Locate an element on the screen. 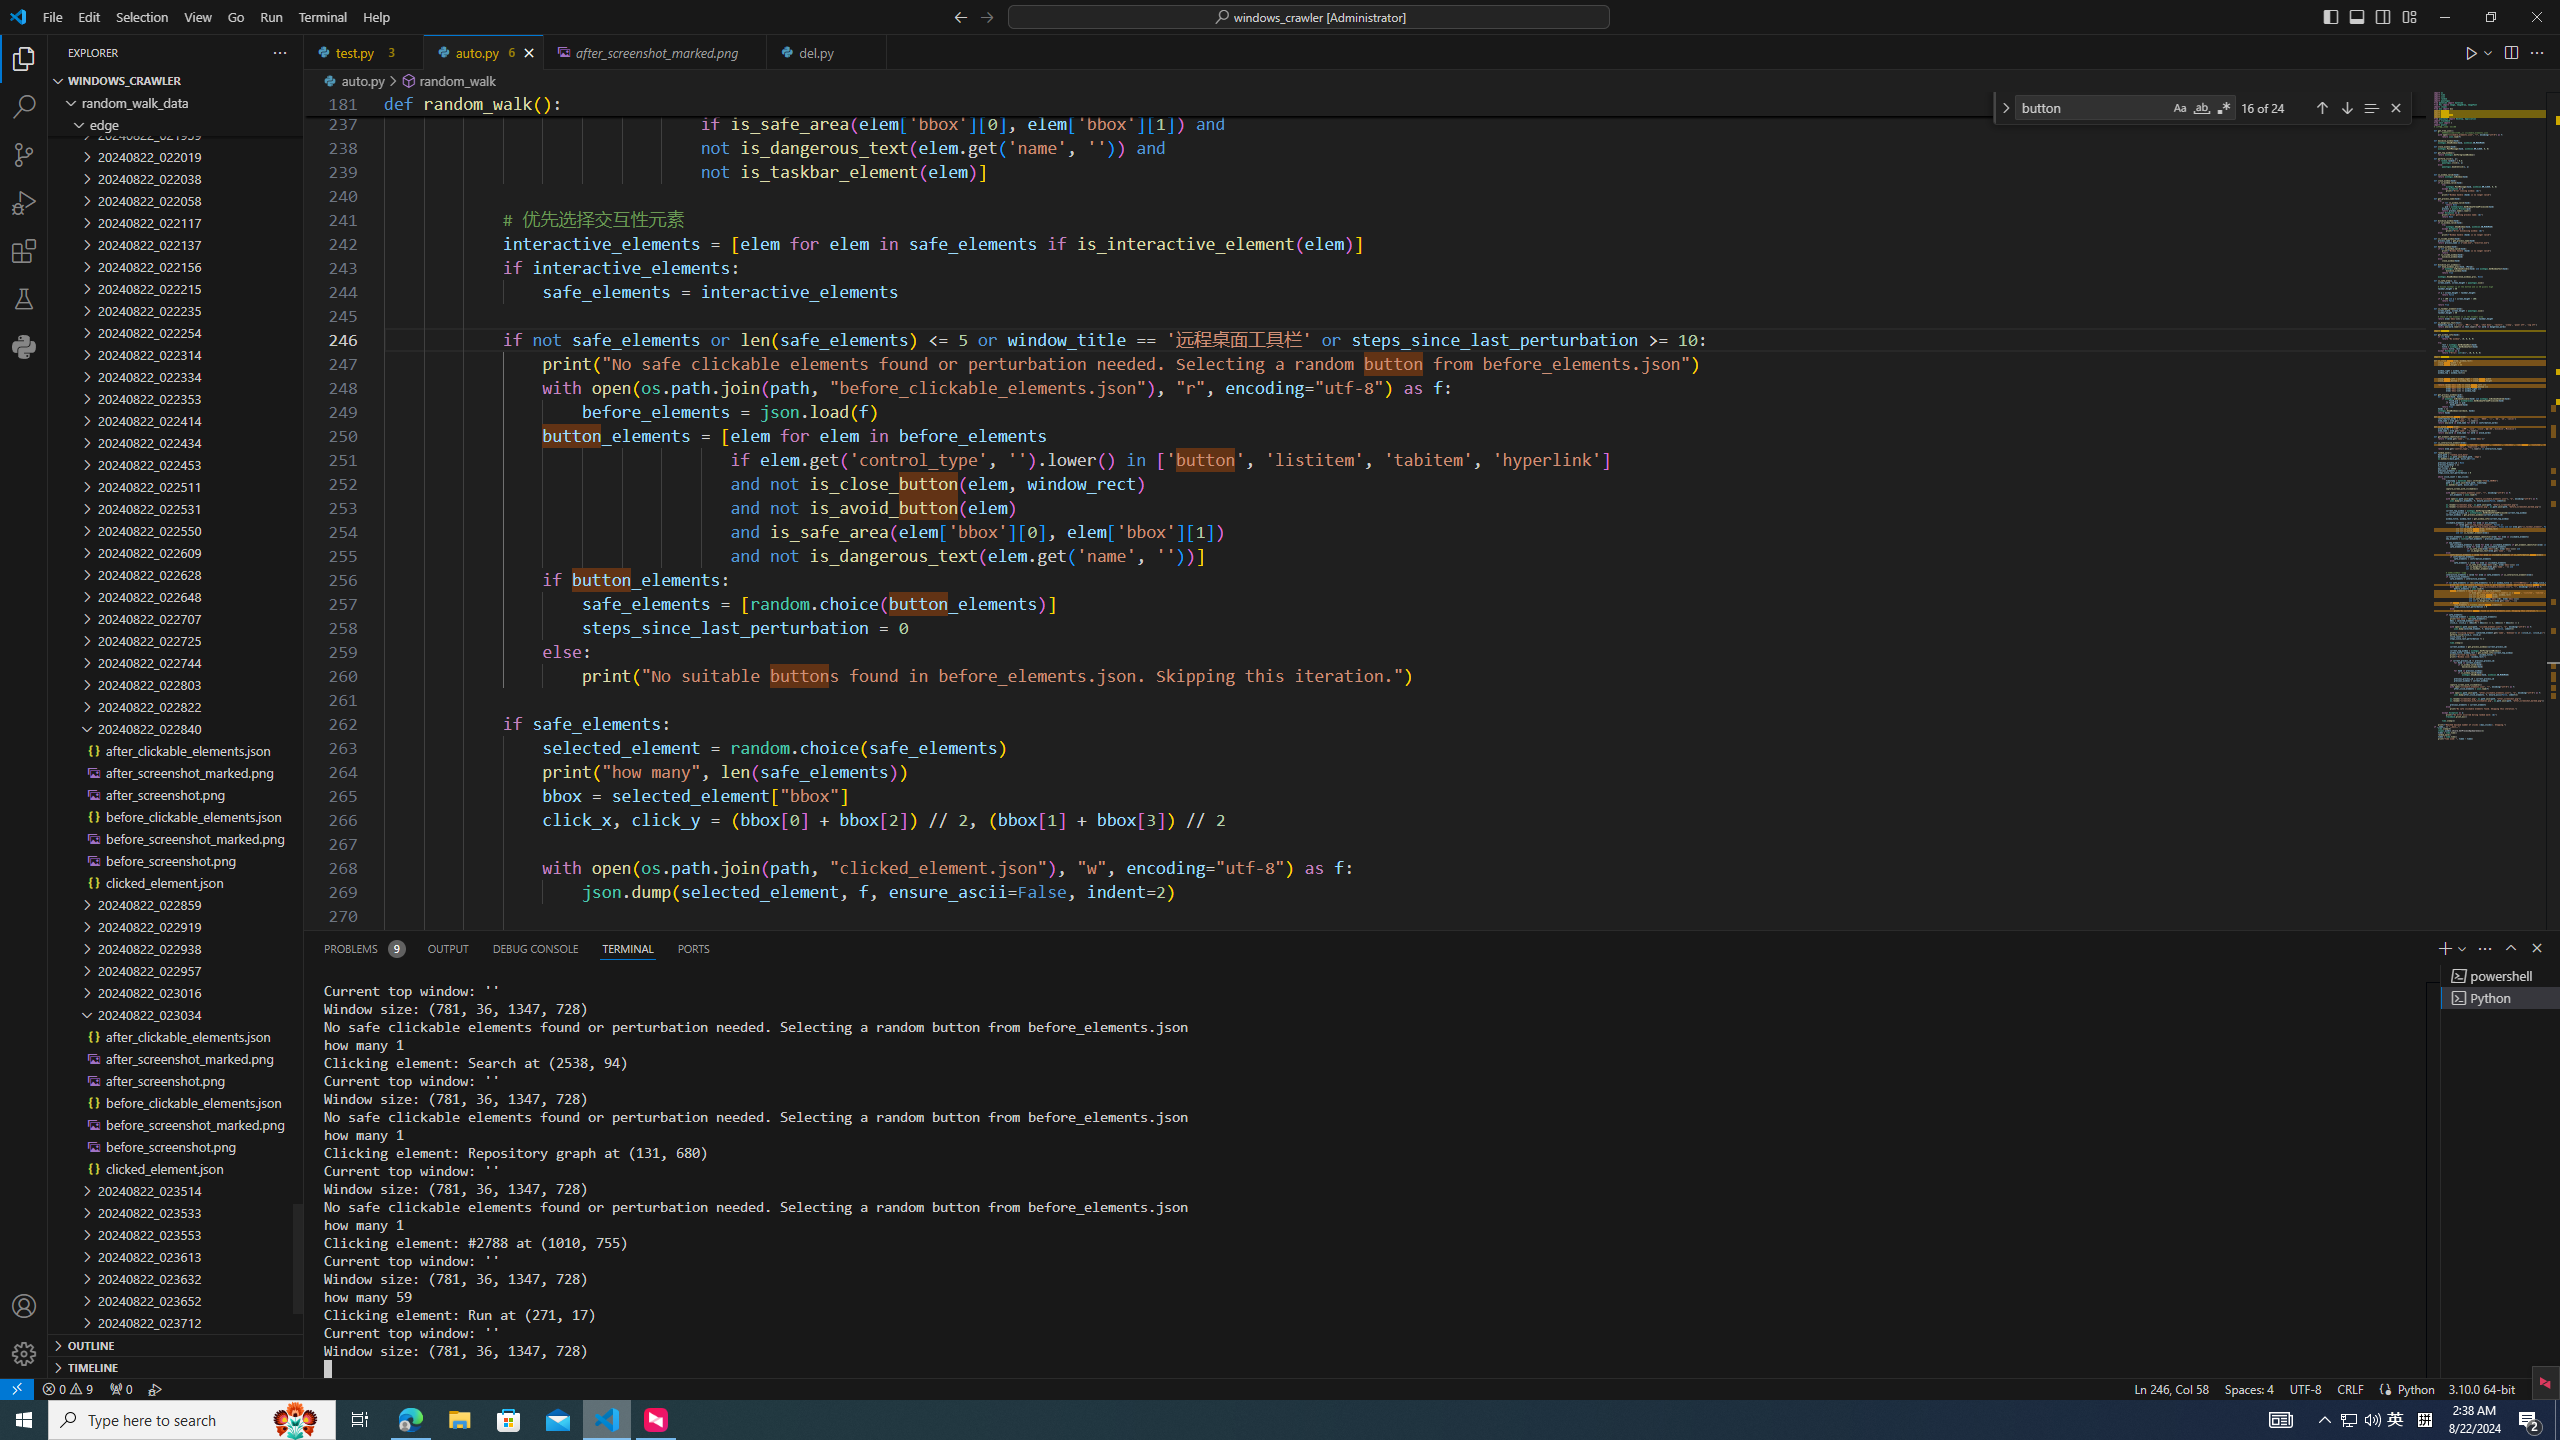 This screenshot has height=1440, width=2560. Explorer Section: windows_crawler is located at coordinates (175, 81).